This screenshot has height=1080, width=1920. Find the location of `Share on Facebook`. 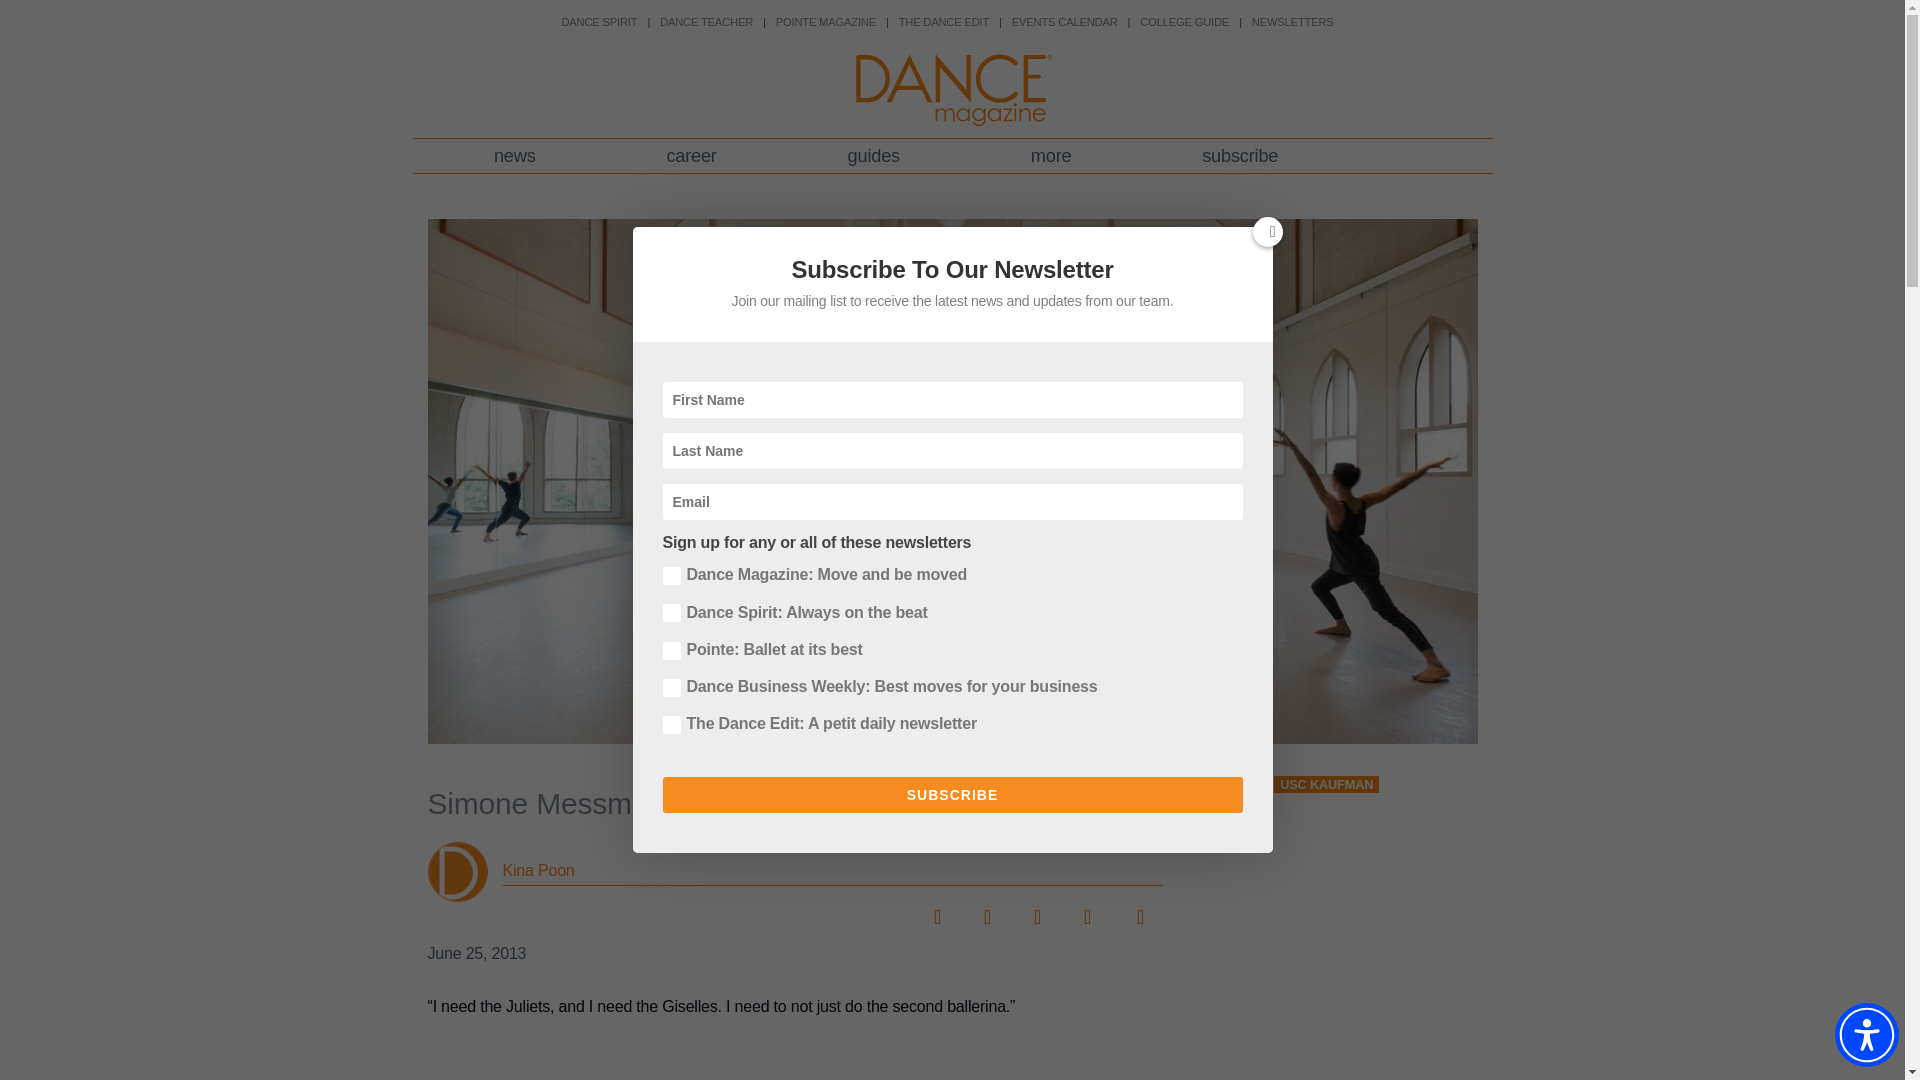

Share on Facebook is located at coordinates (936, 910).